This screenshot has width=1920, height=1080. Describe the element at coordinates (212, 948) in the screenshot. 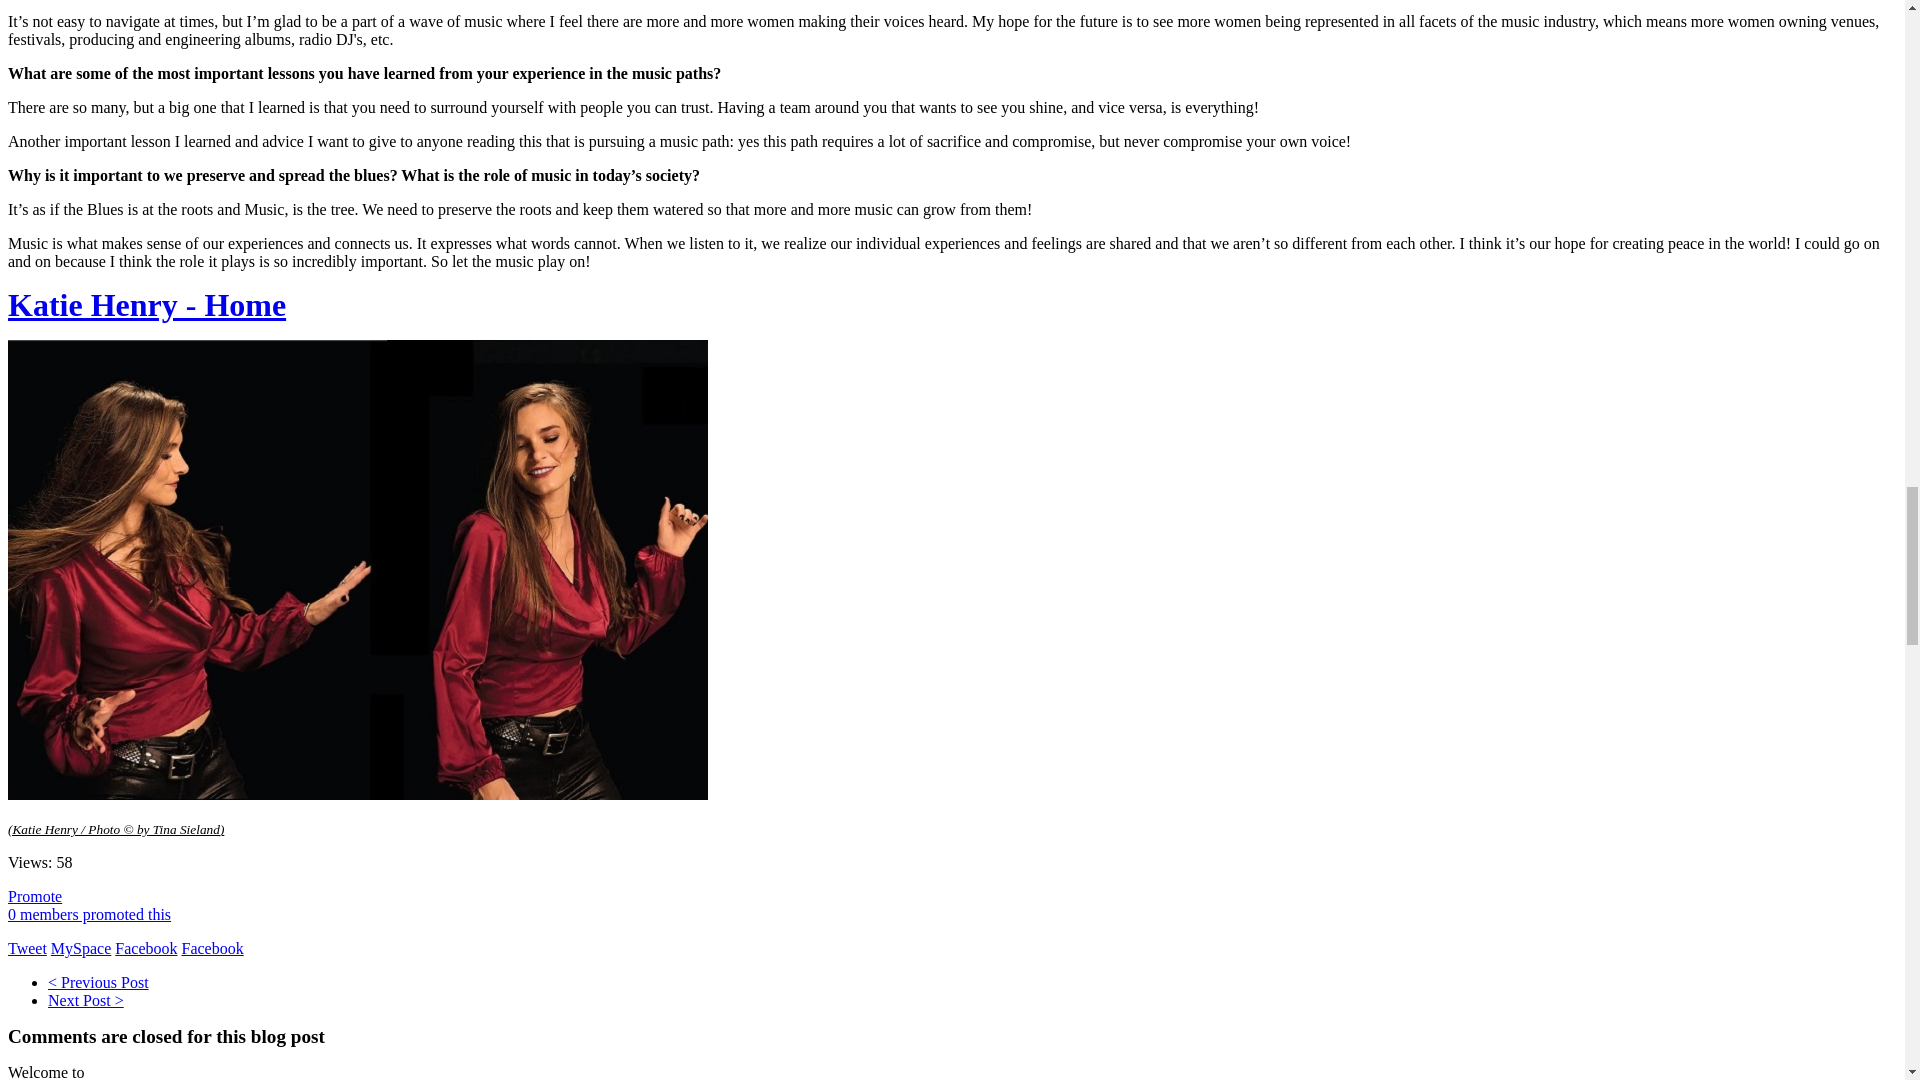

I see `Facebook` at that location.